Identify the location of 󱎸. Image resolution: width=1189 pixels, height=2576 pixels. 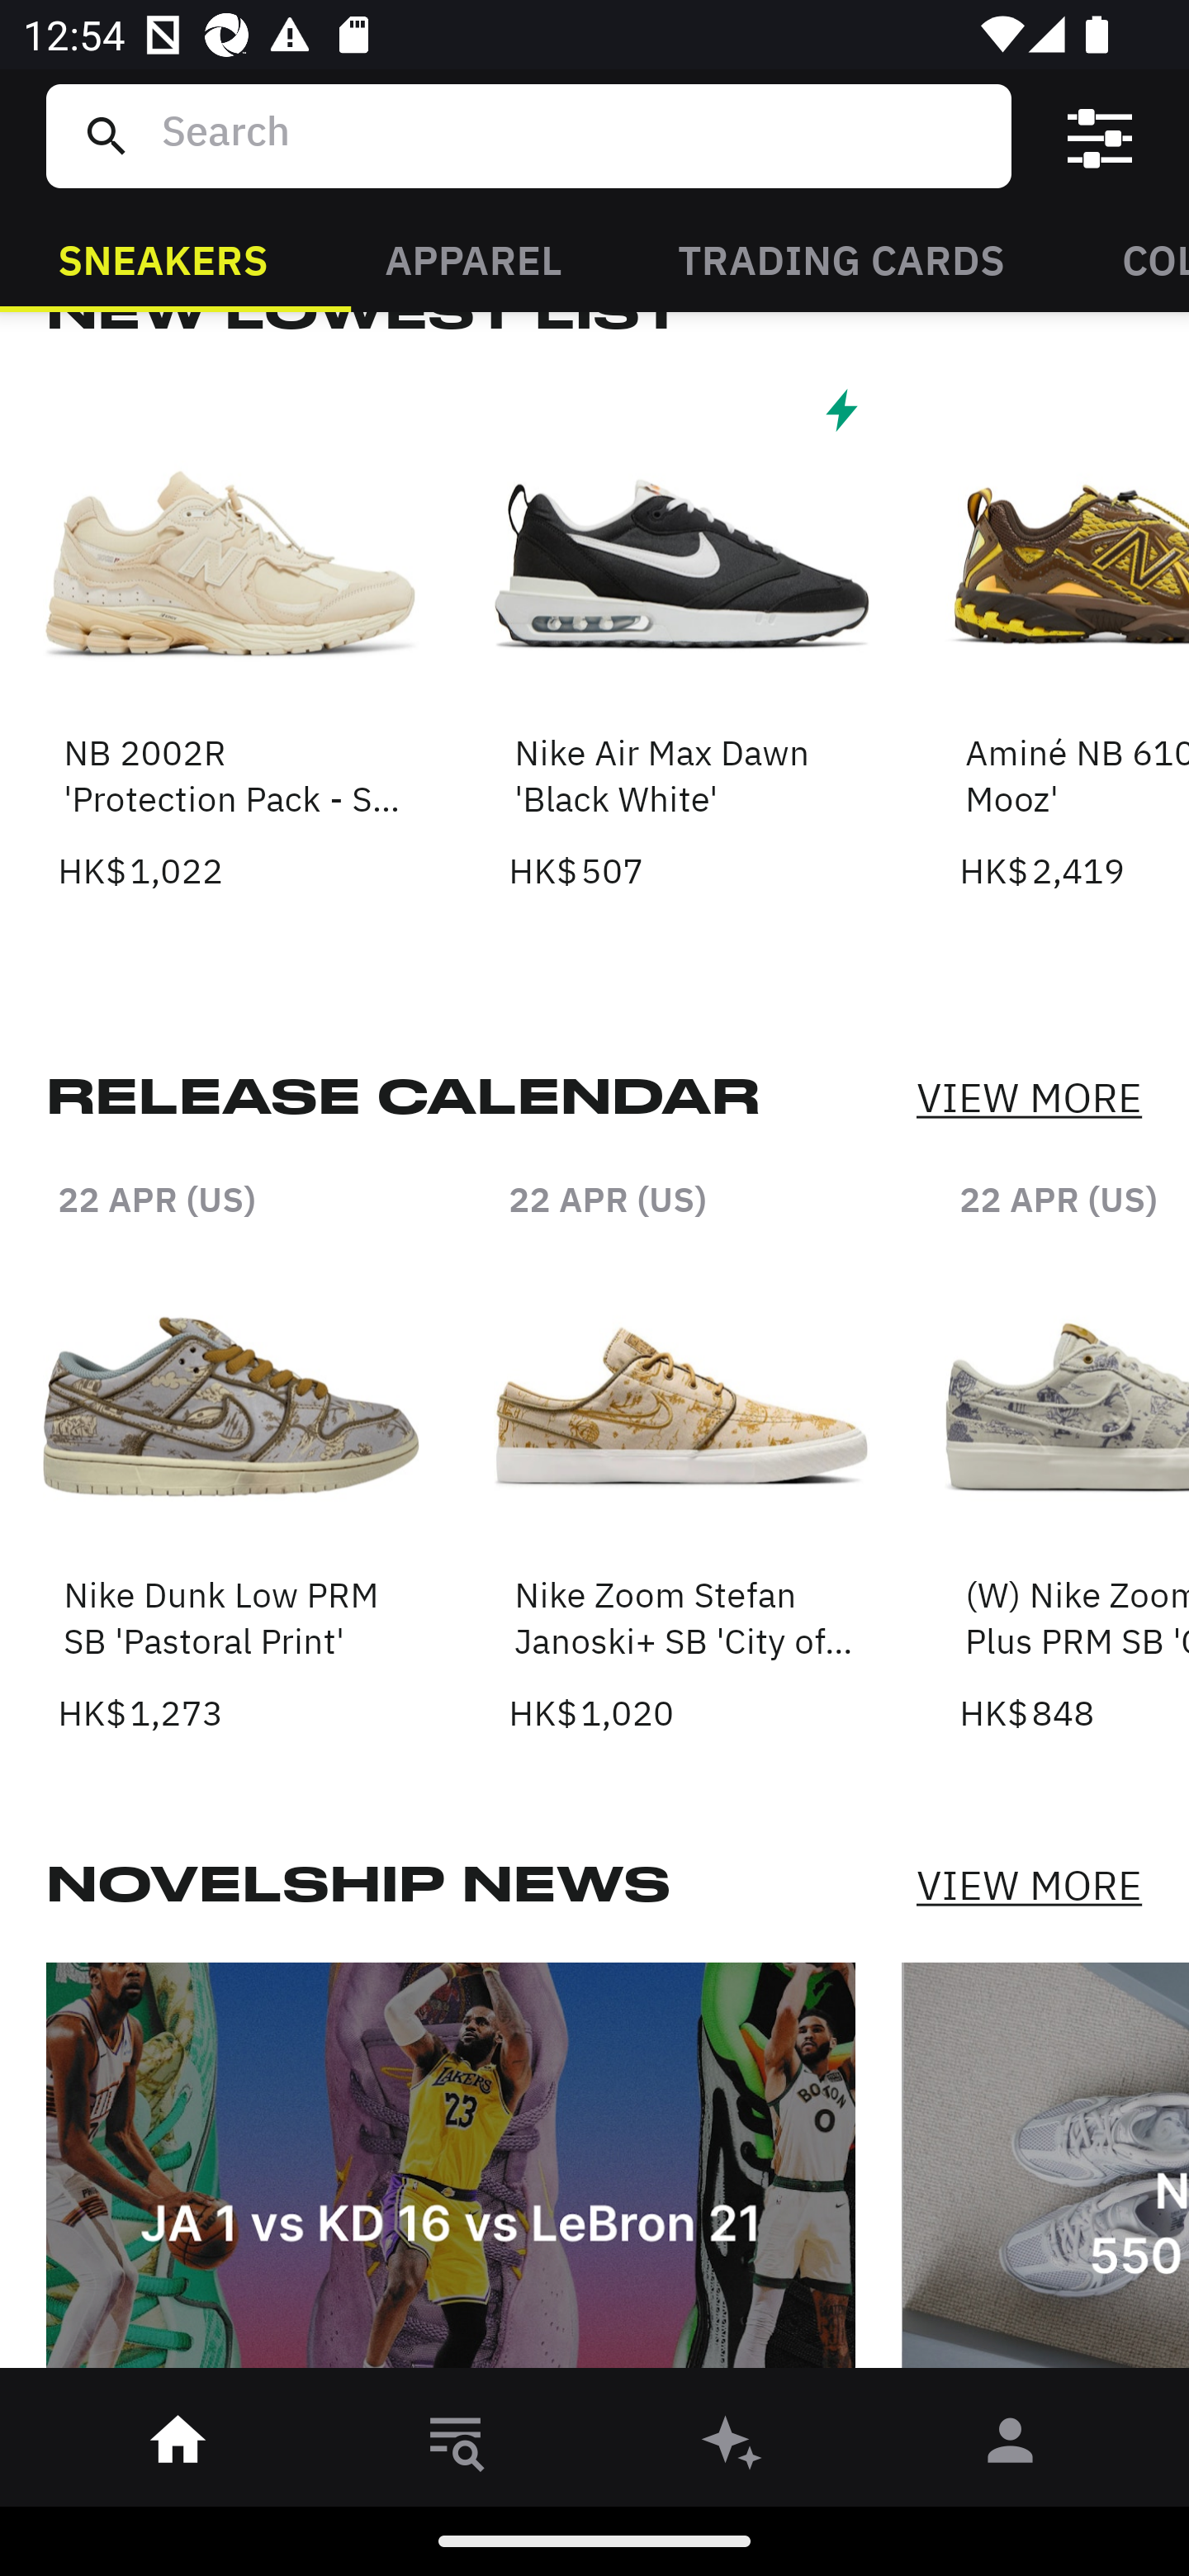
(456, 2446).